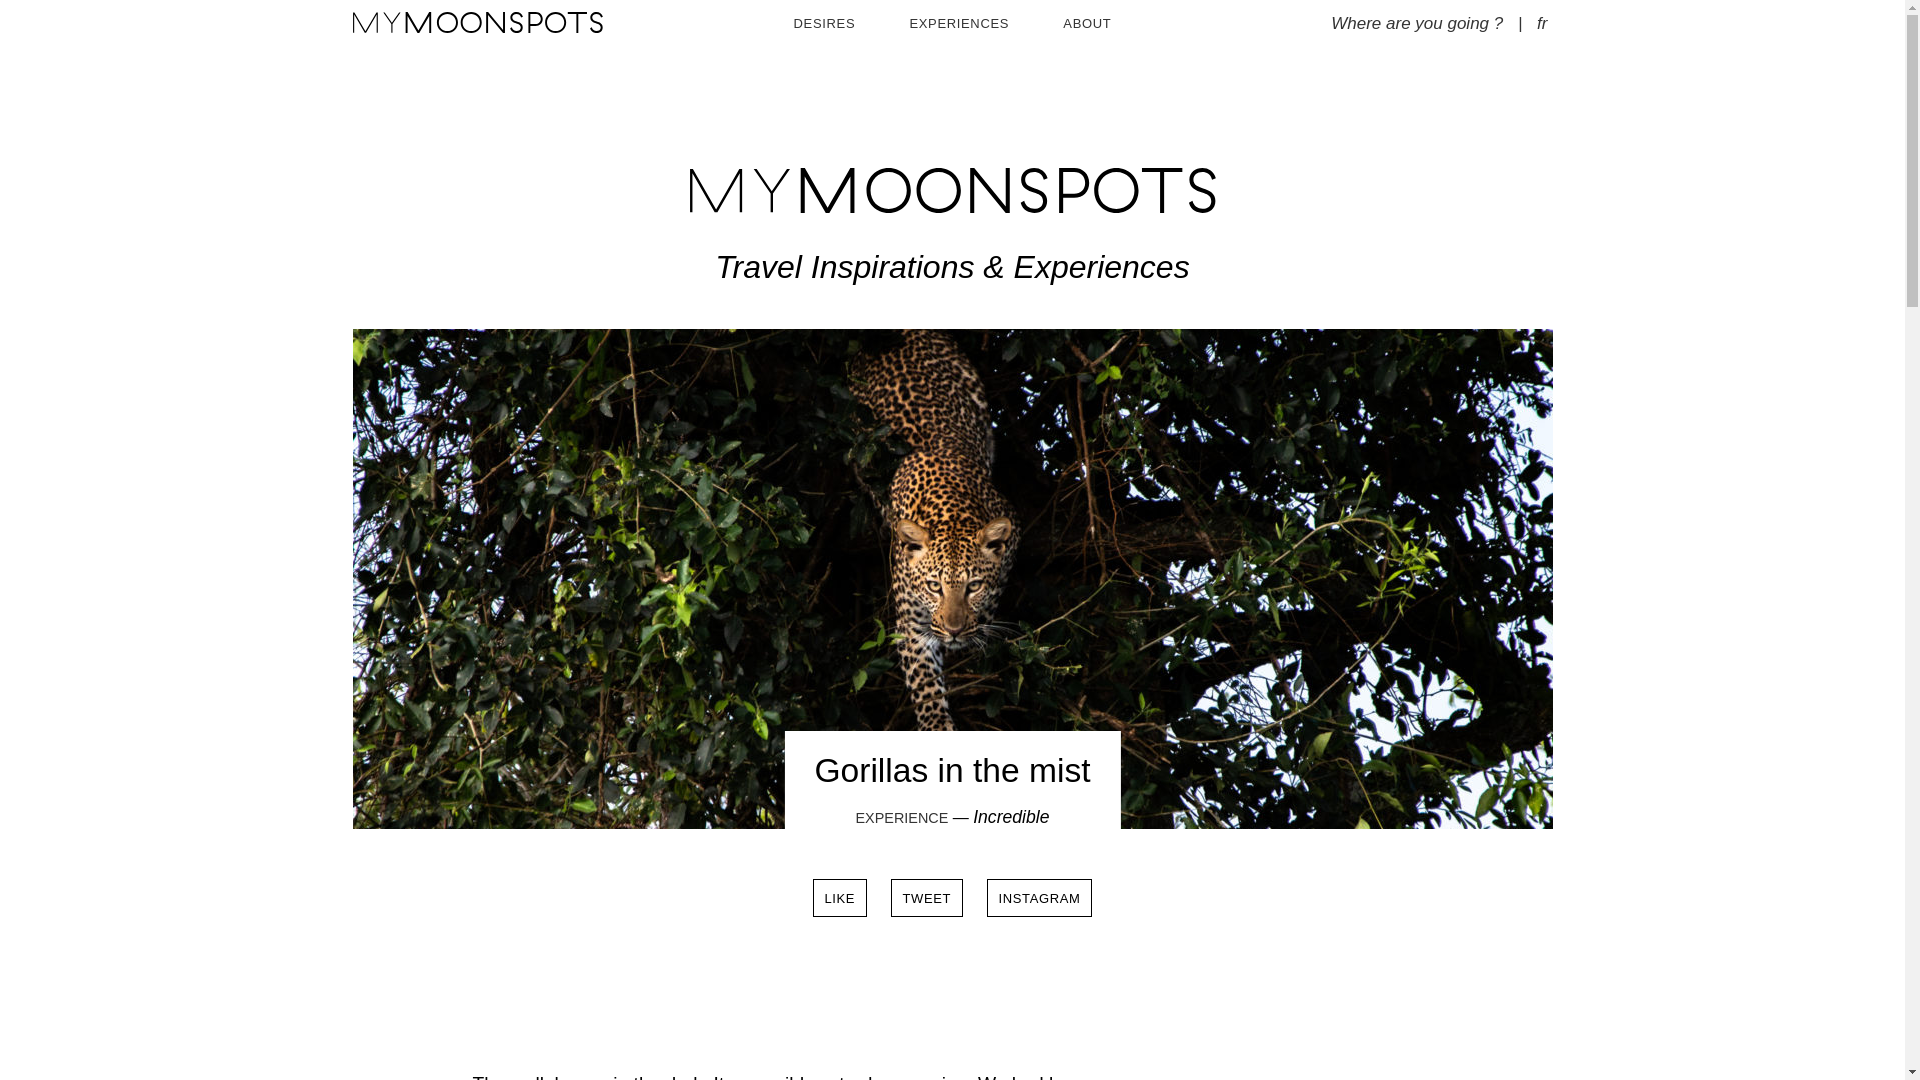 The height and width of the screenshot is (1080, 1920). What do you see at coordinates (958, 24) in the screenshot?
I see `EXPERIENCES` at bounding box center [958, 24].